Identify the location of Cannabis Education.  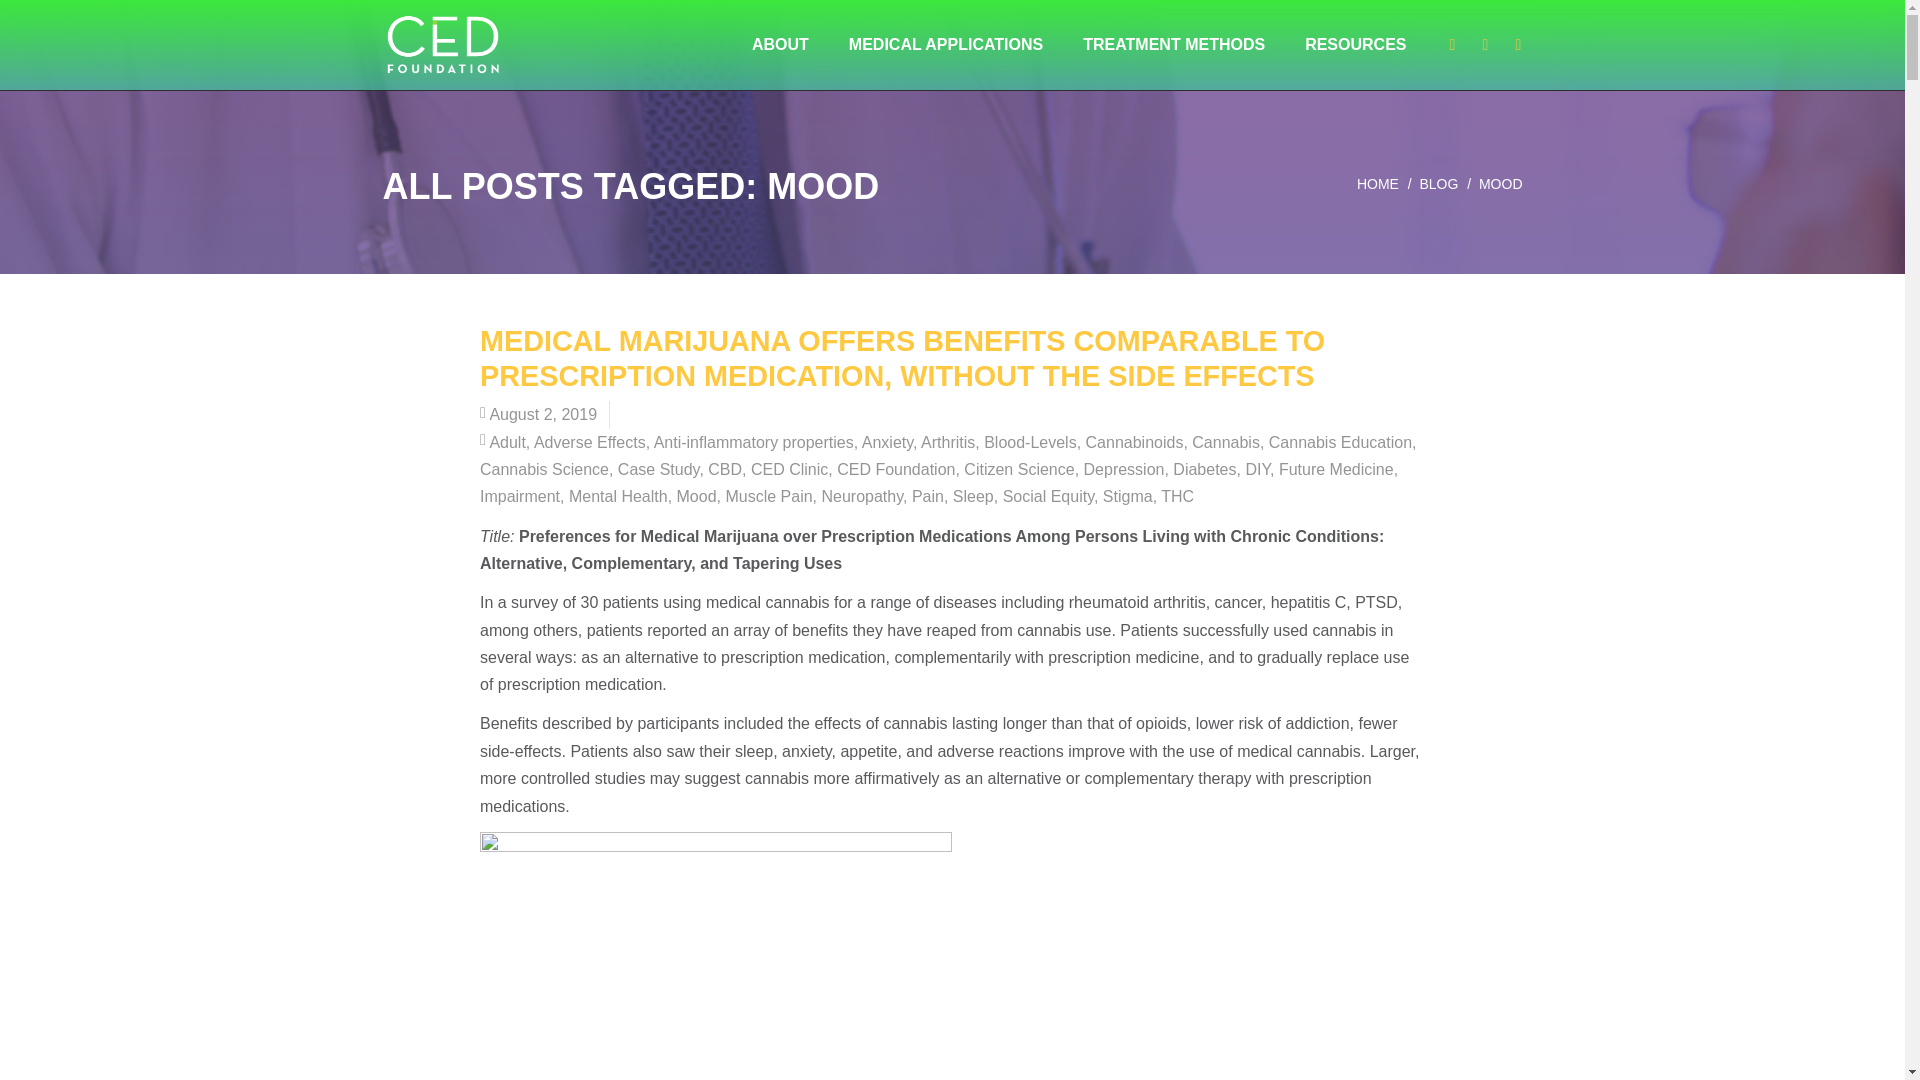
(1340, 442).